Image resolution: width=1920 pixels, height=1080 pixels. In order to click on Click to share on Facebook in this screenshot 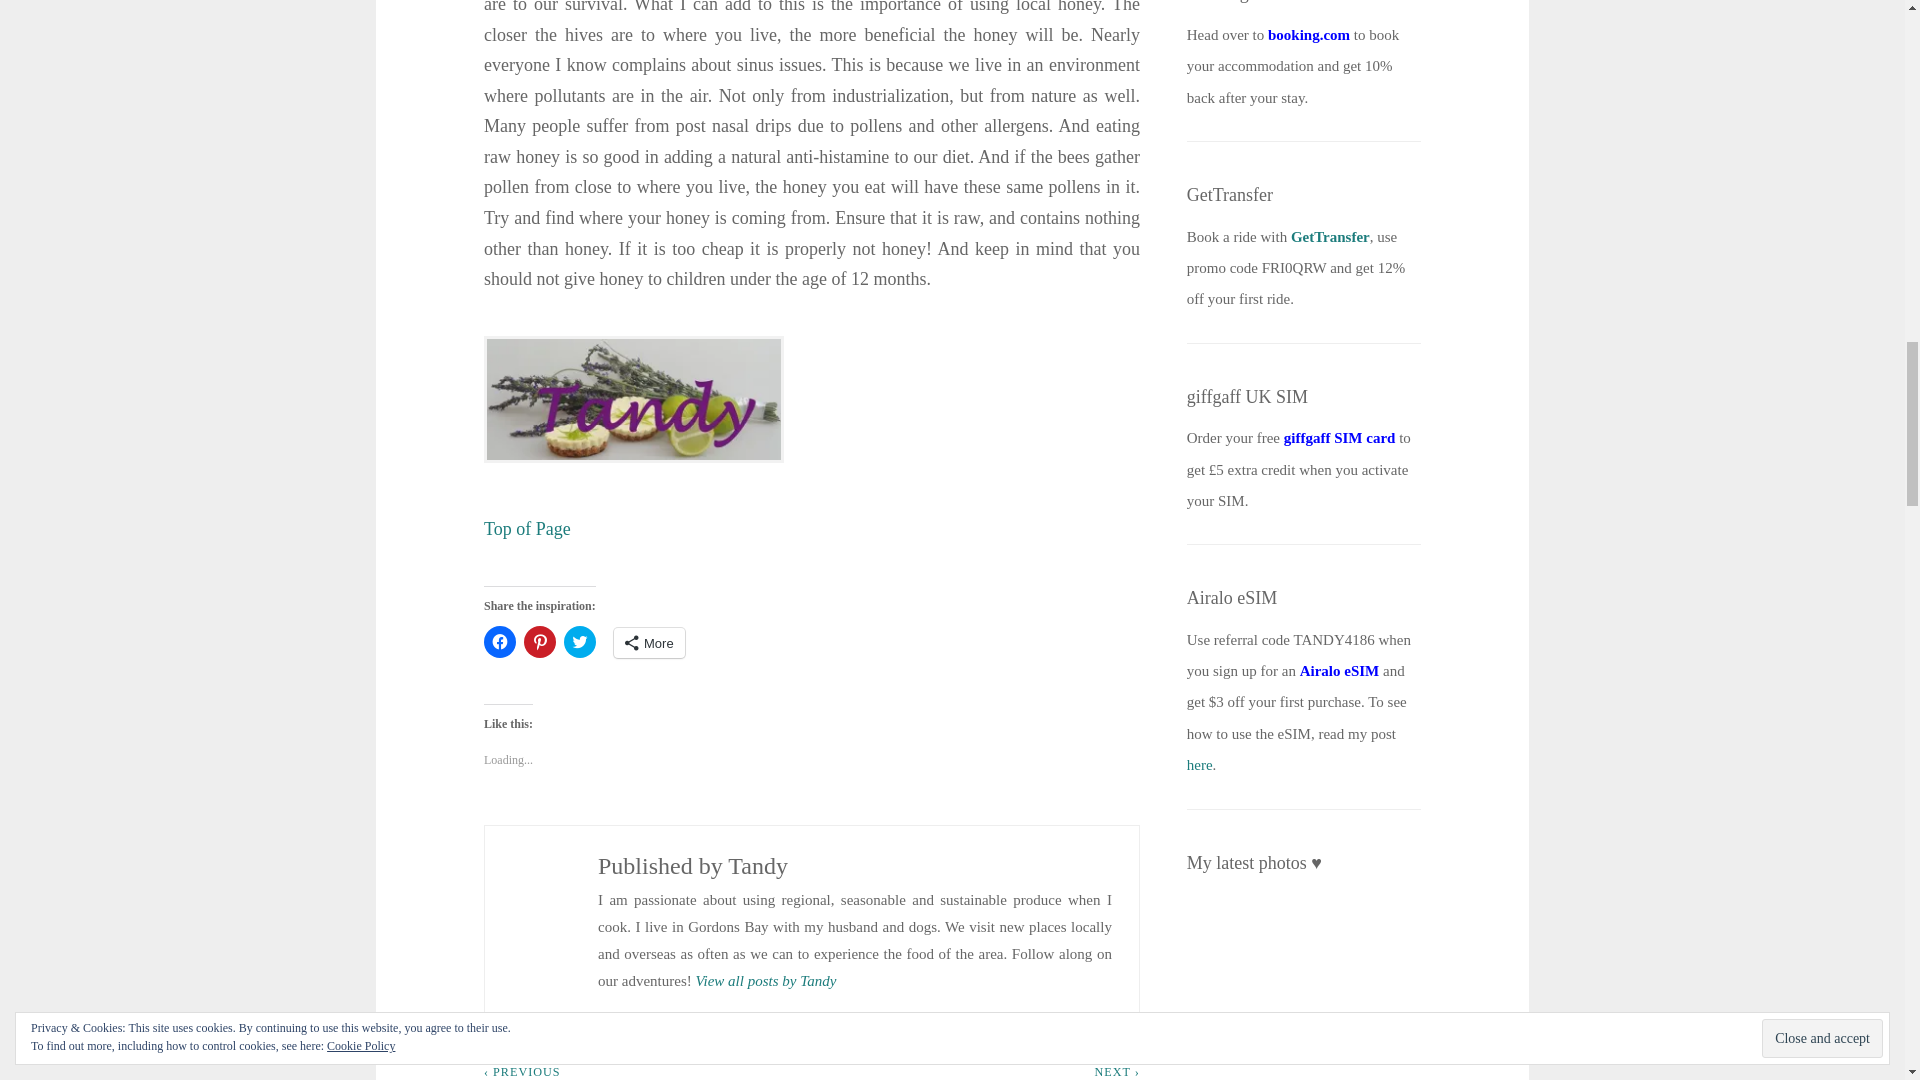, I will do `click(500, 642)`.